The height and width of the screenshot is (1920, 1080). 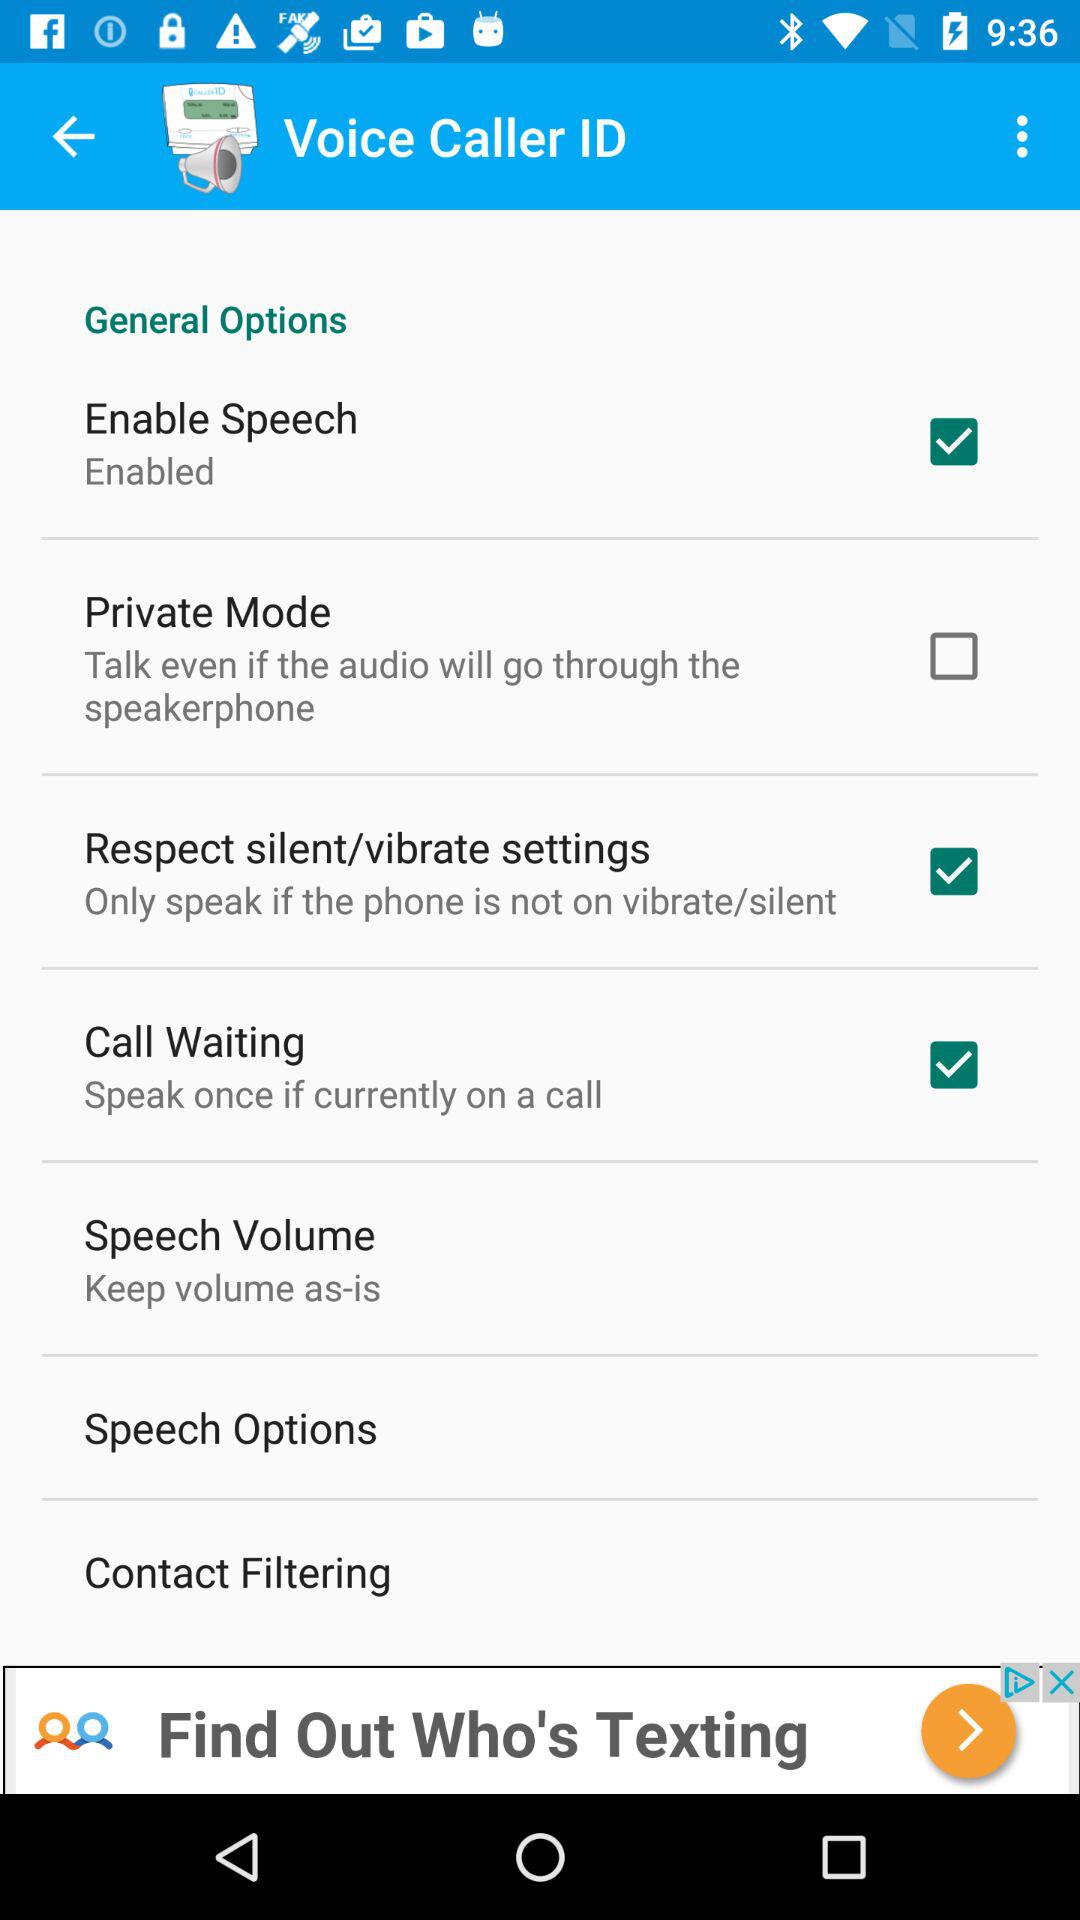 I want to click on advertisement page, so click(x=540, y=1728).